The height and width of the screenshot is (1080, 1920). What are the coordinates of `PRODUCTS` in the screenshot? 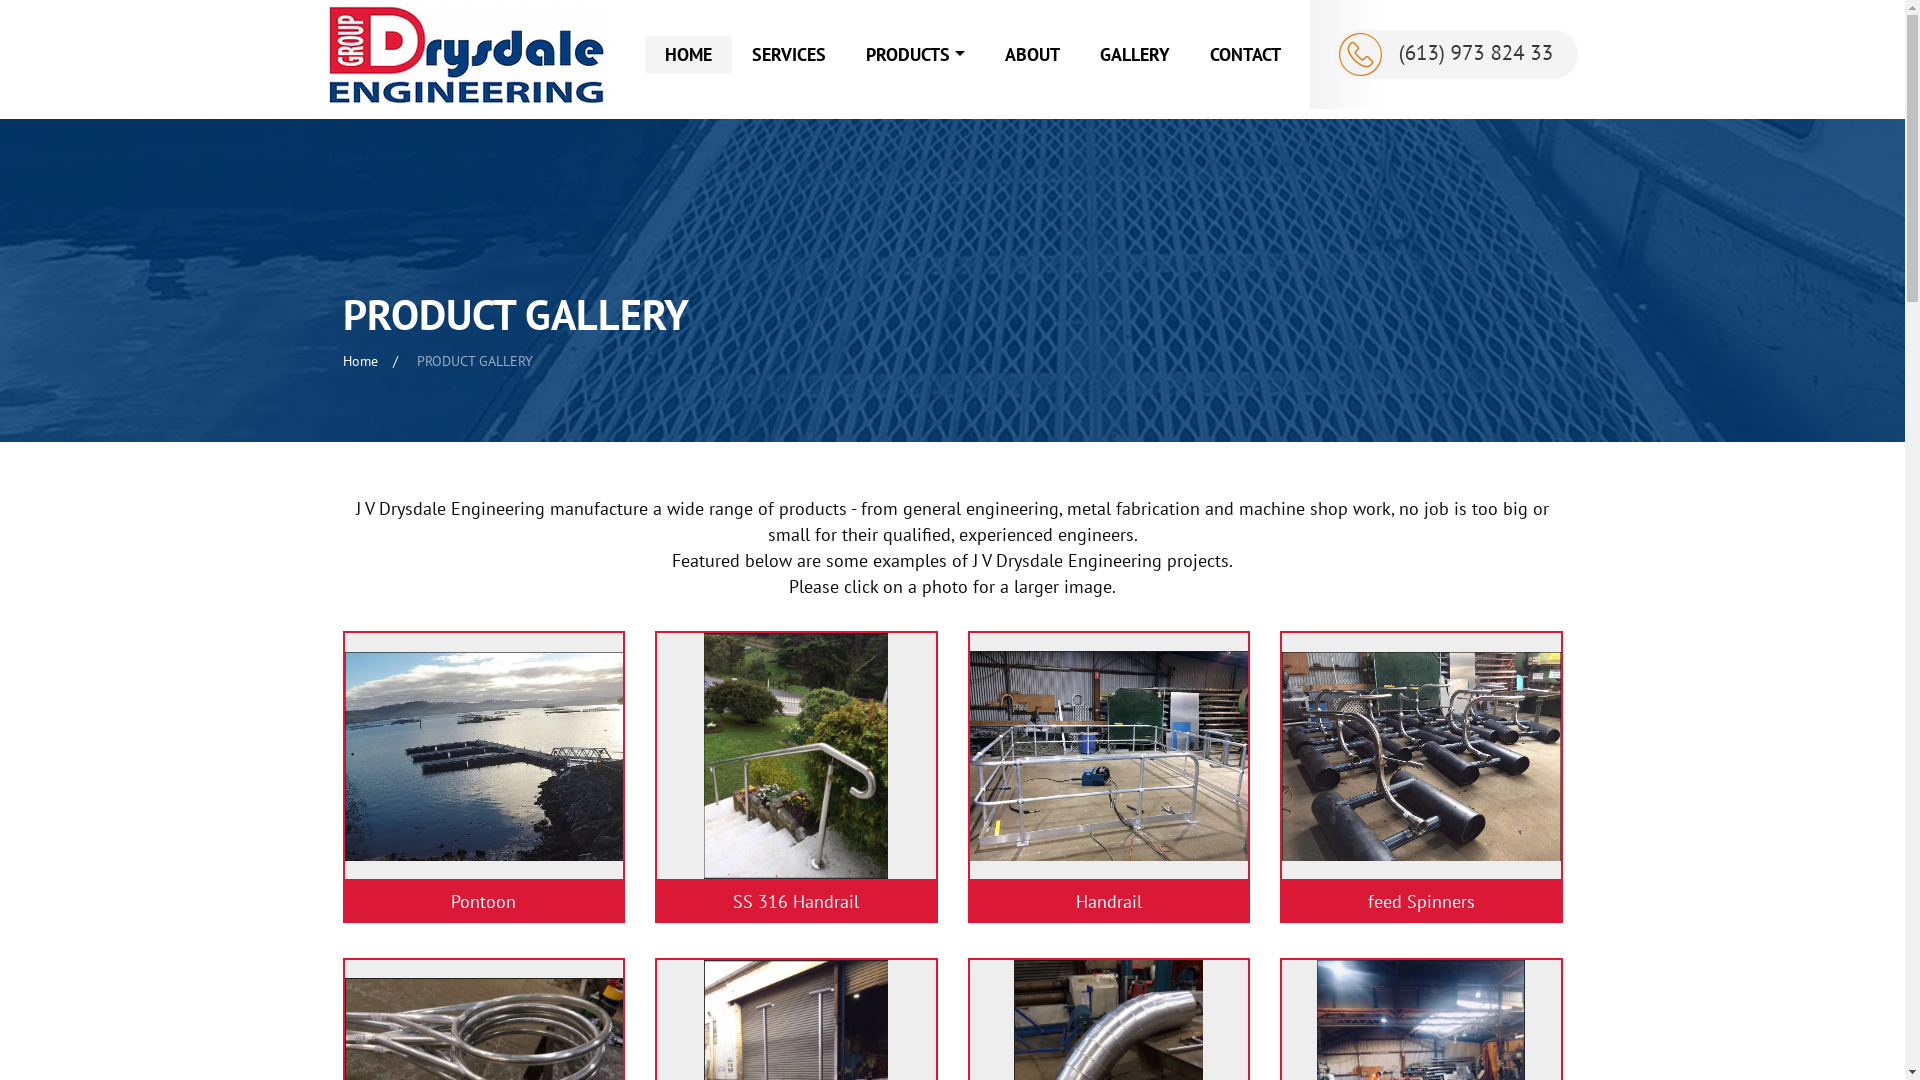 It's located at (915, 55).